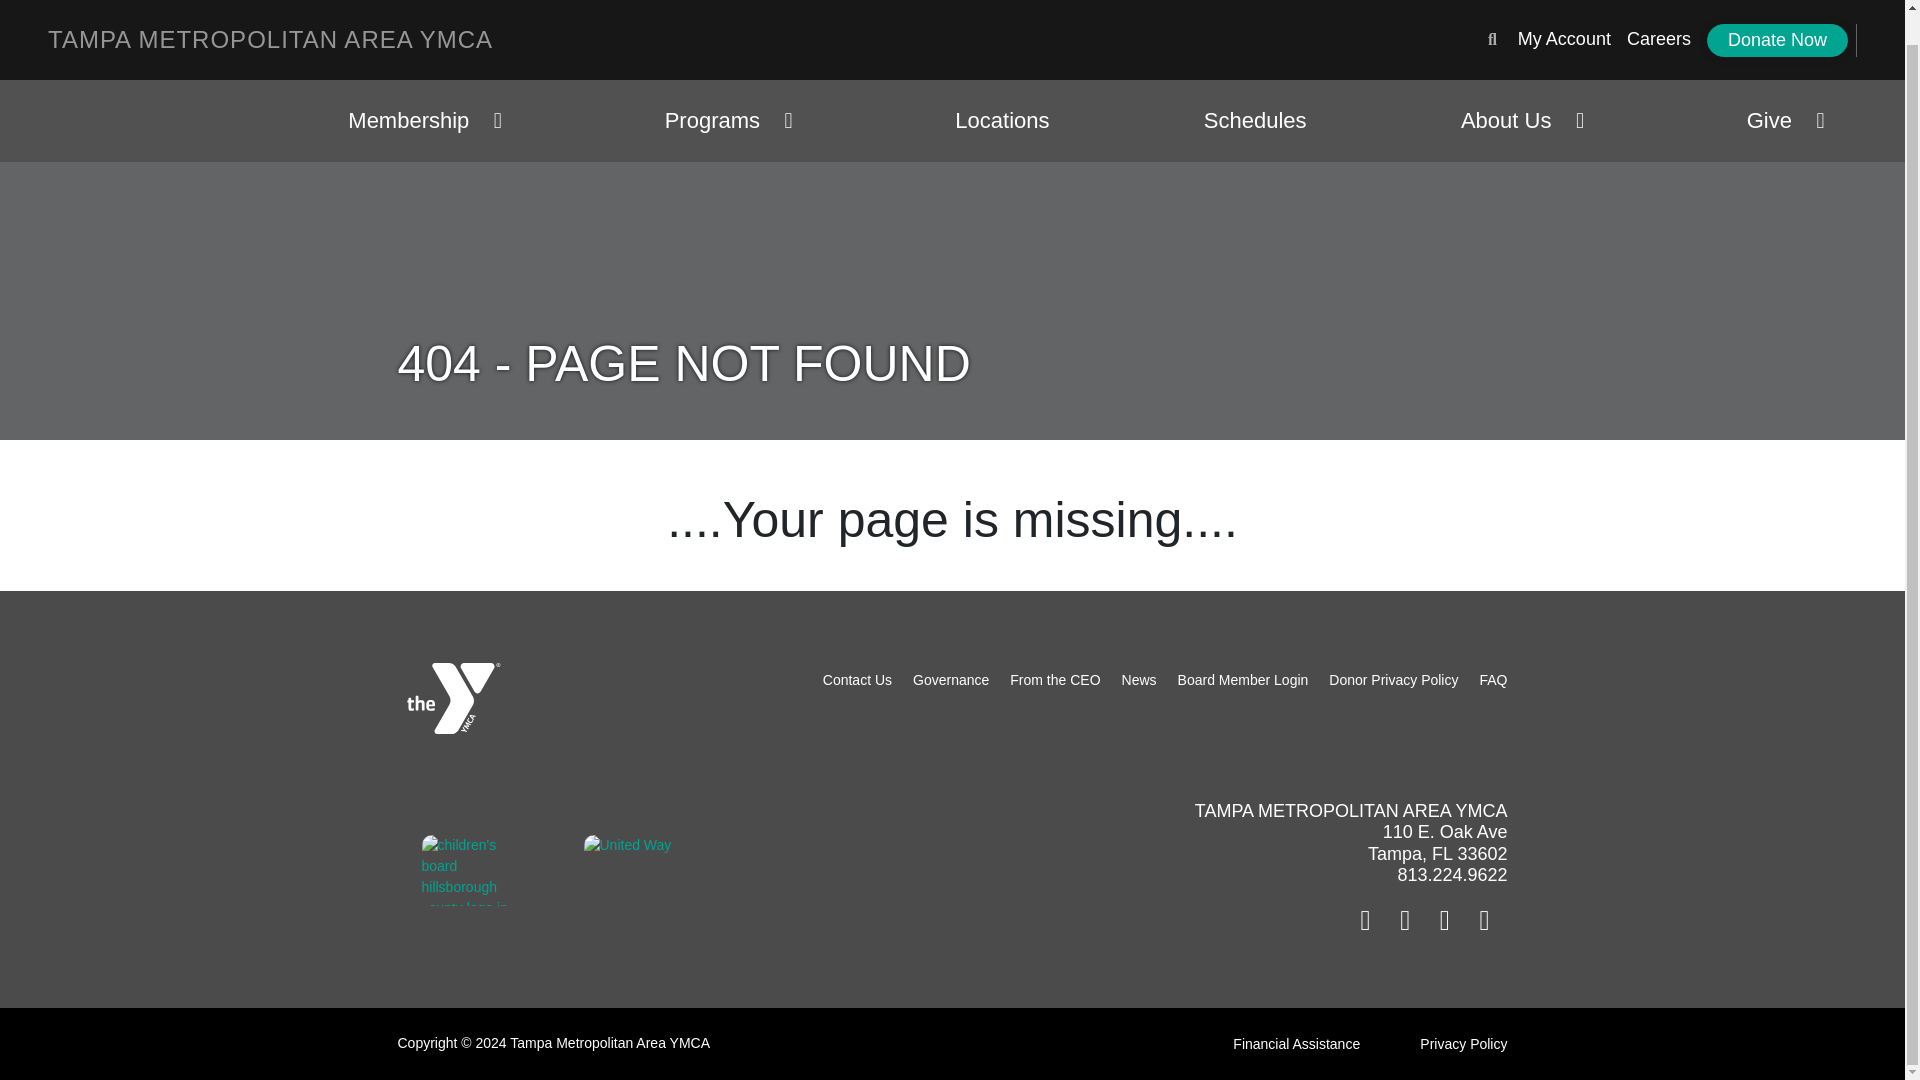 The image size is (1920, 1080). I want to click on Work at the Tampa Y, so click(1658, 12).